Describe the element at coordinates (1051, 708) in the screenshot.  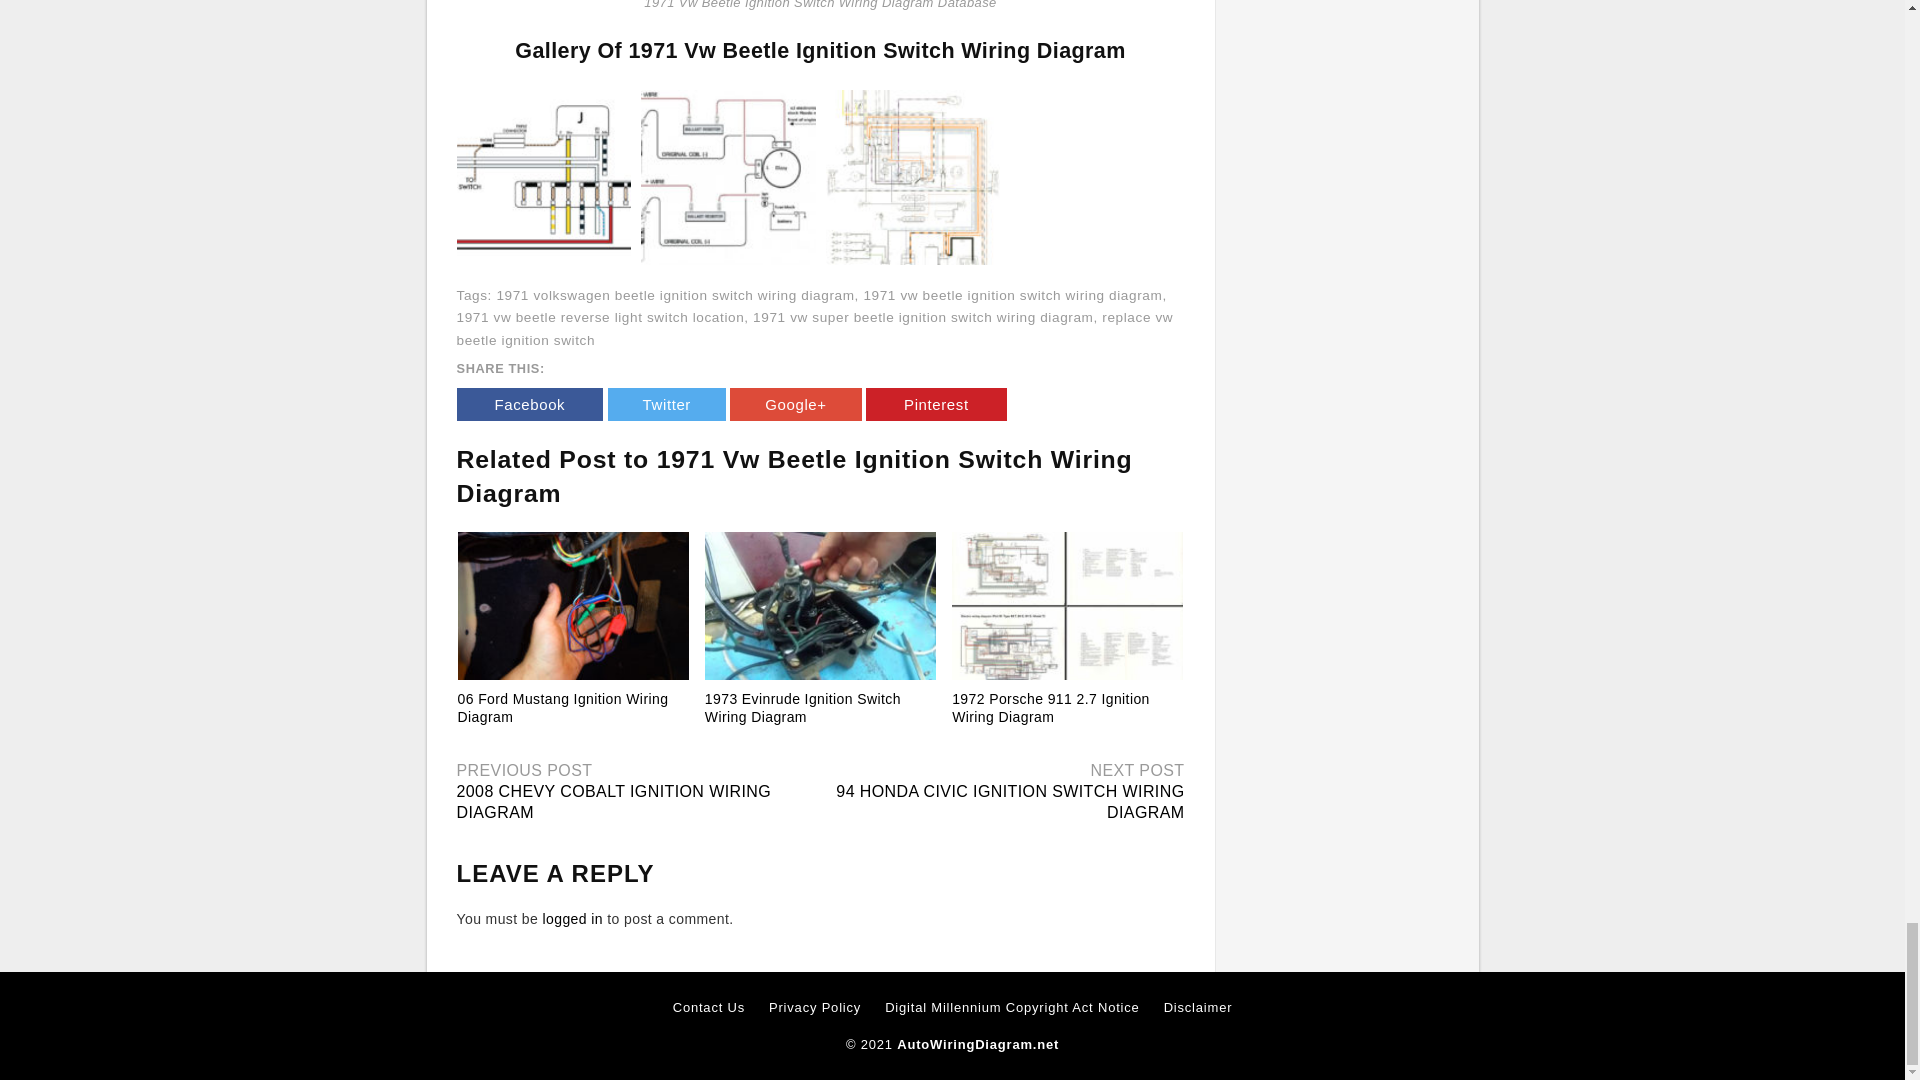
I see `1972 Porsche 911 2.7 Ignition Wiring Diagram` at that location.